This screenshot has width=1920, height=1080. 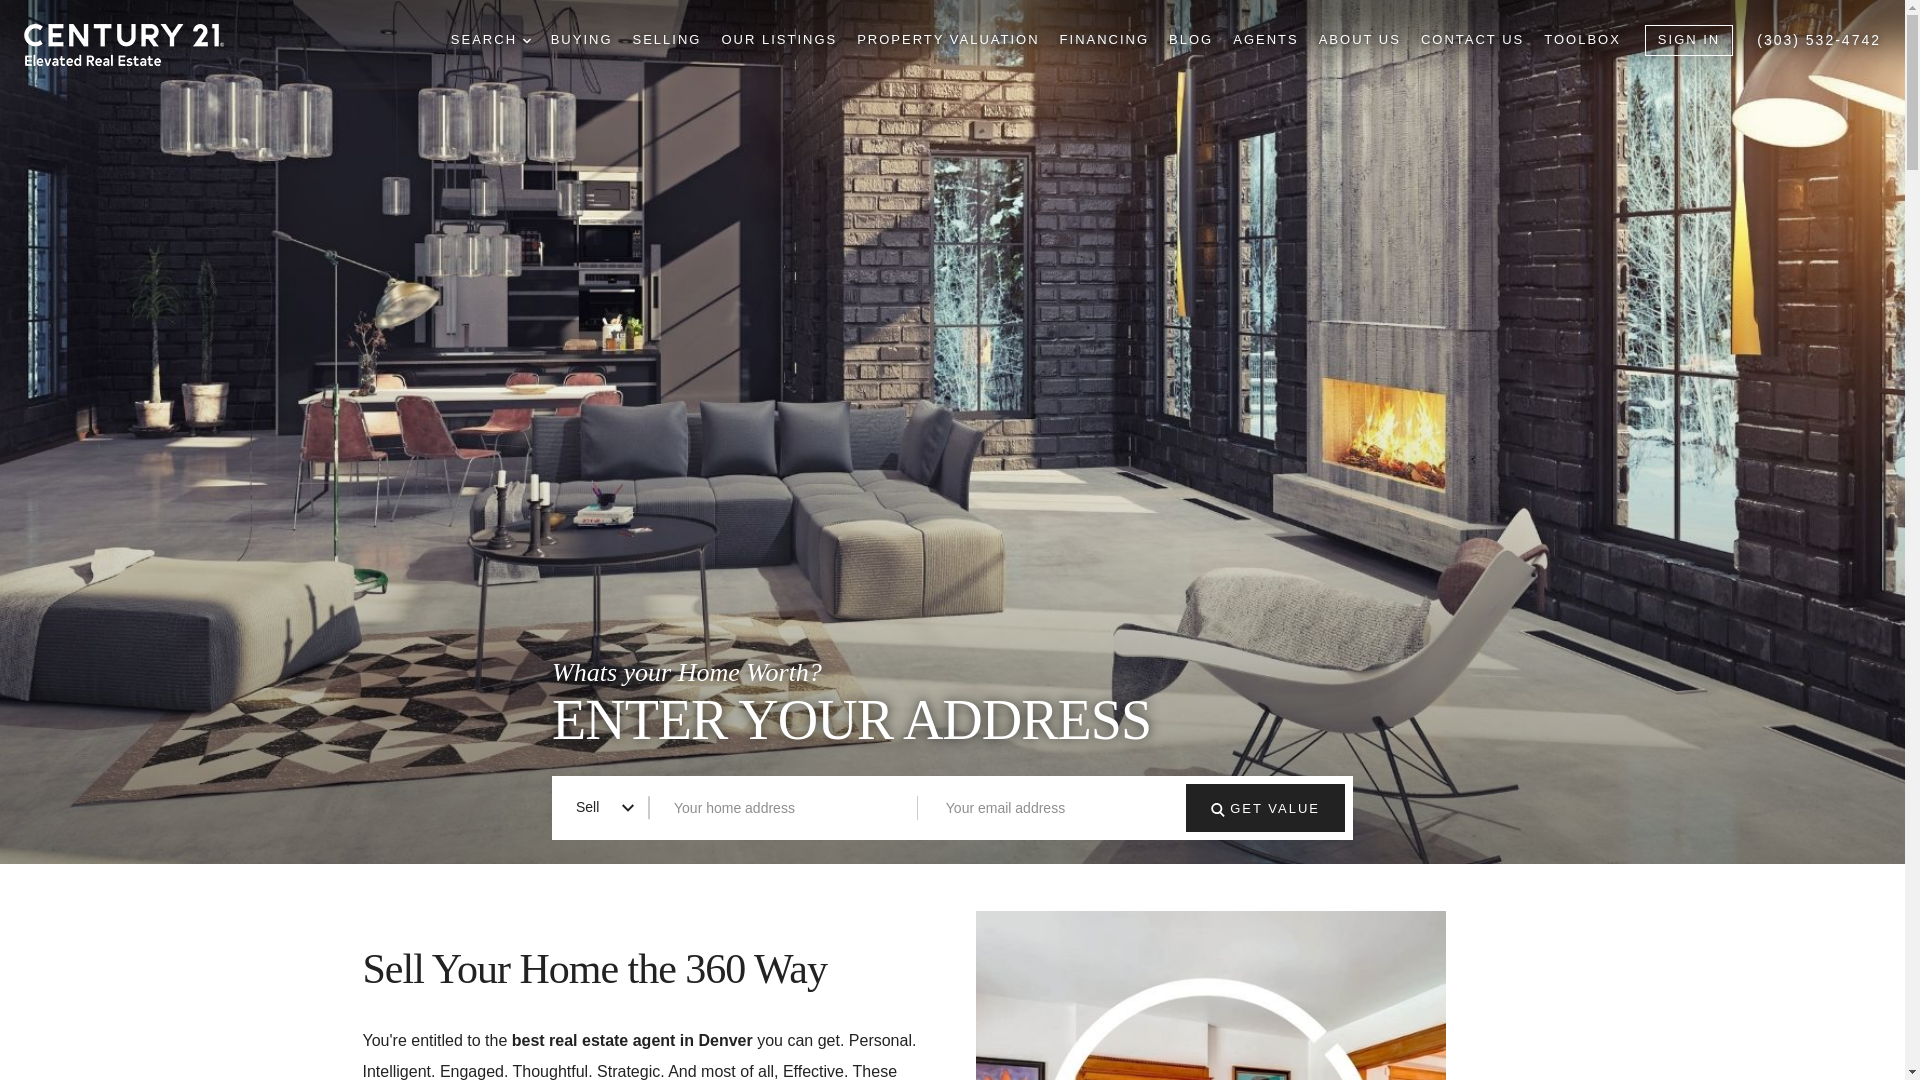 I want to click on TOOLBOX, so click(x=1582, y=40).